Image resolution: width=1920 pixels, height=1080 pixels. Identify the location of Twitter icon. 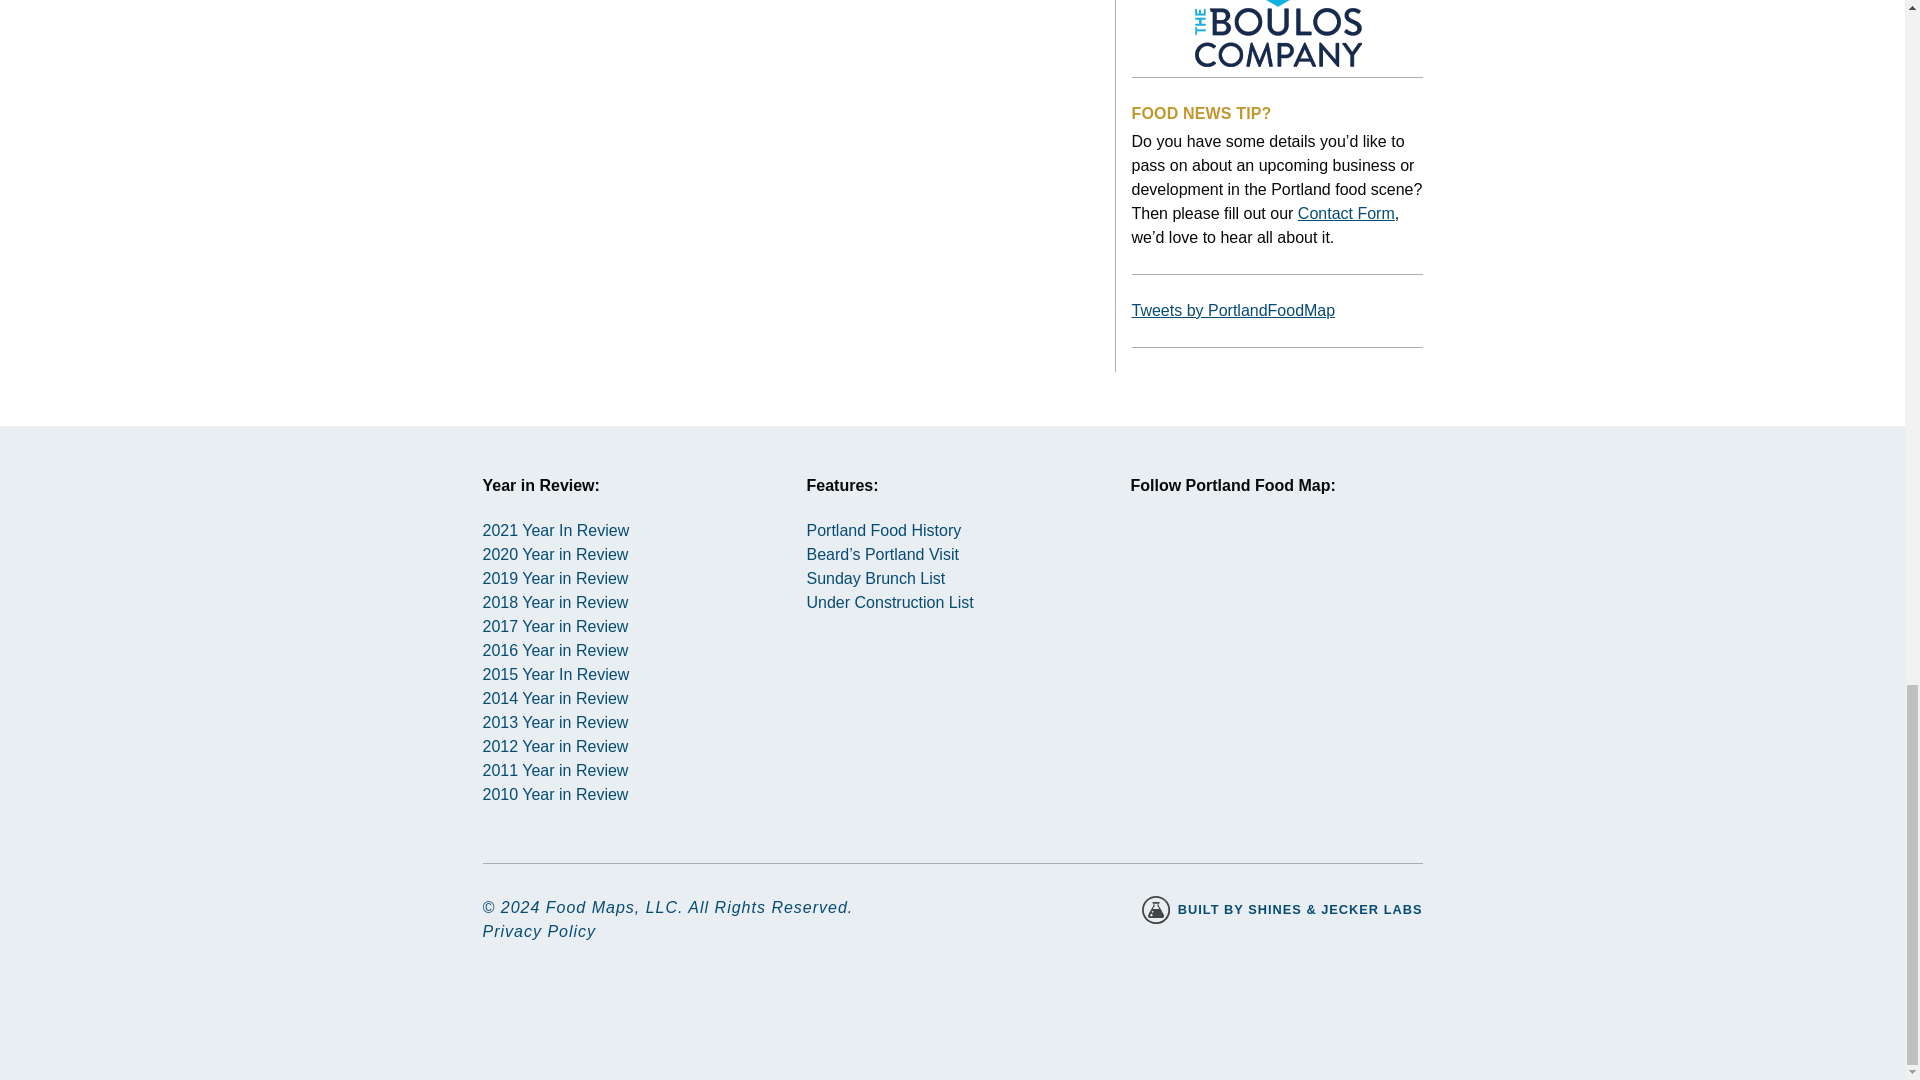
(1237, 564).